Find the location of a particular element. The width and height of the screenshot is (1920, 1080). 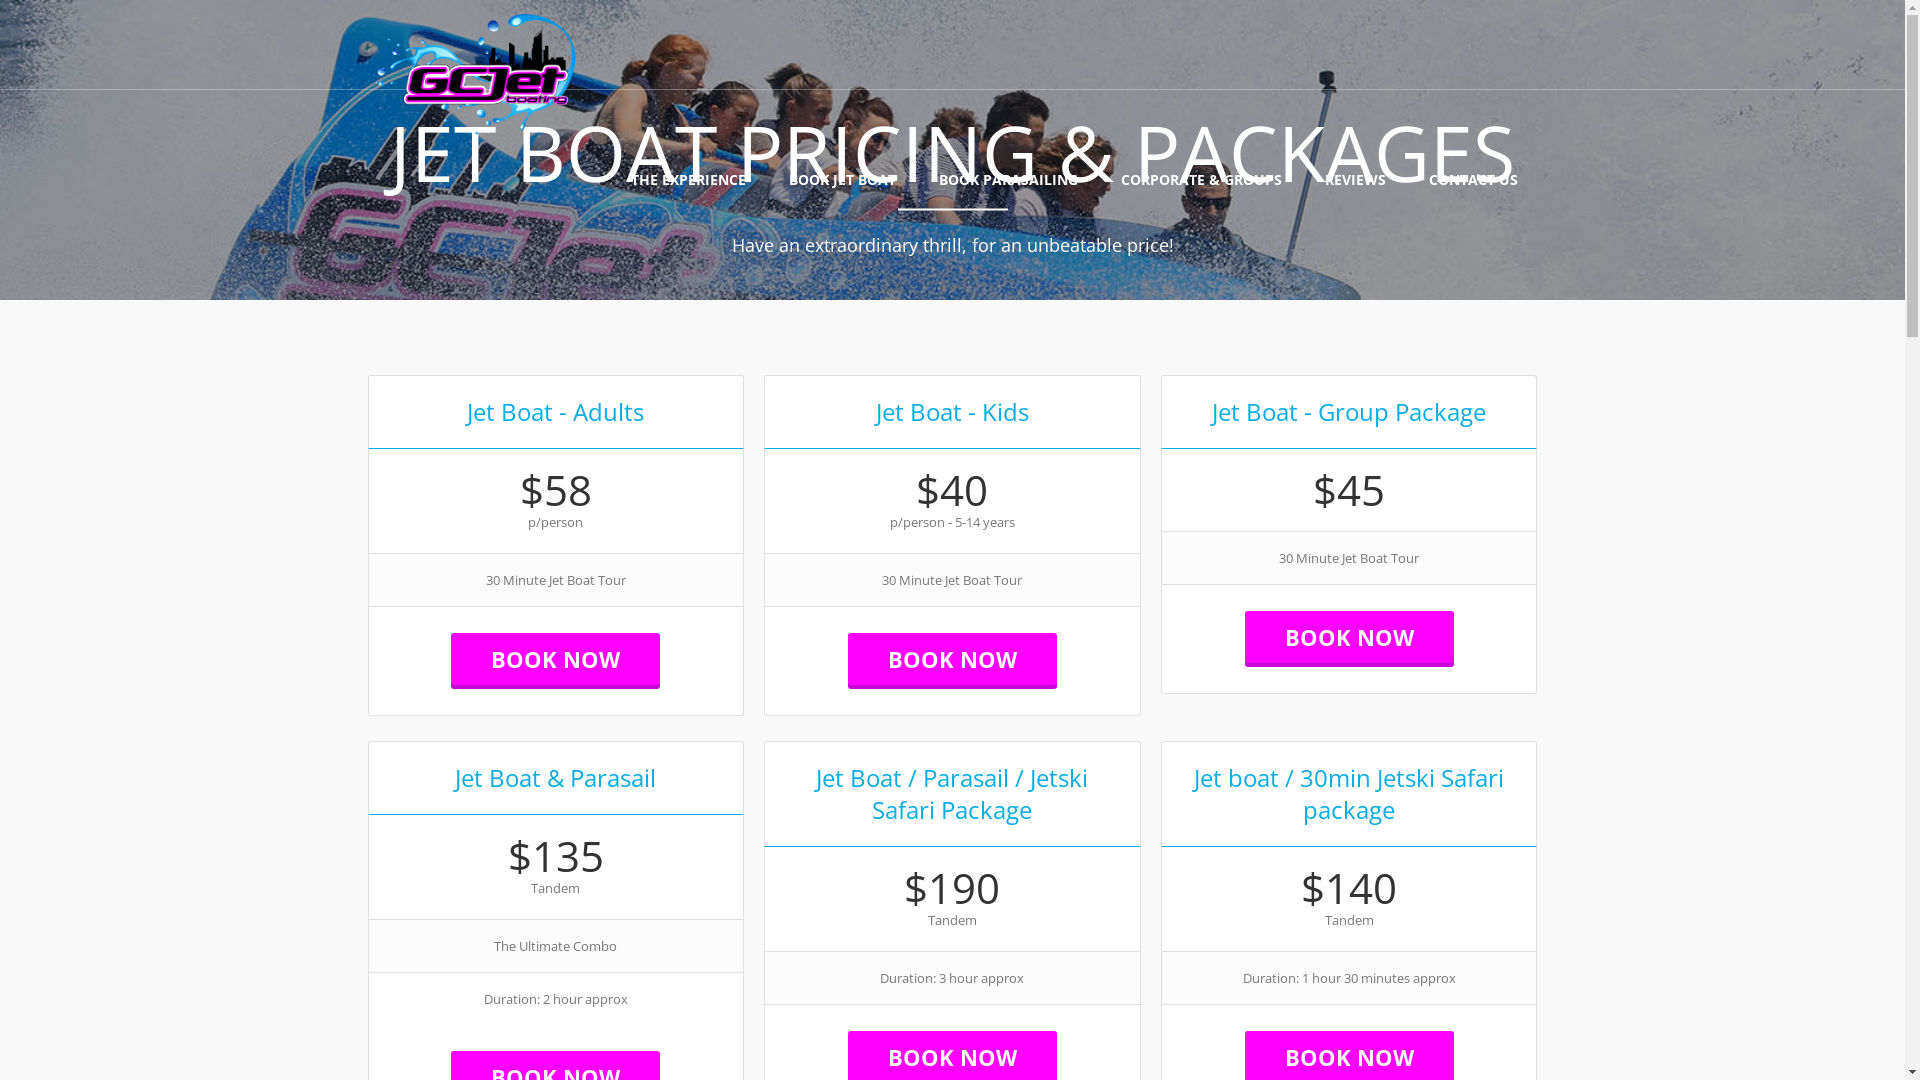

BOOK PARASAILING is located at coordinates (1008, 180).